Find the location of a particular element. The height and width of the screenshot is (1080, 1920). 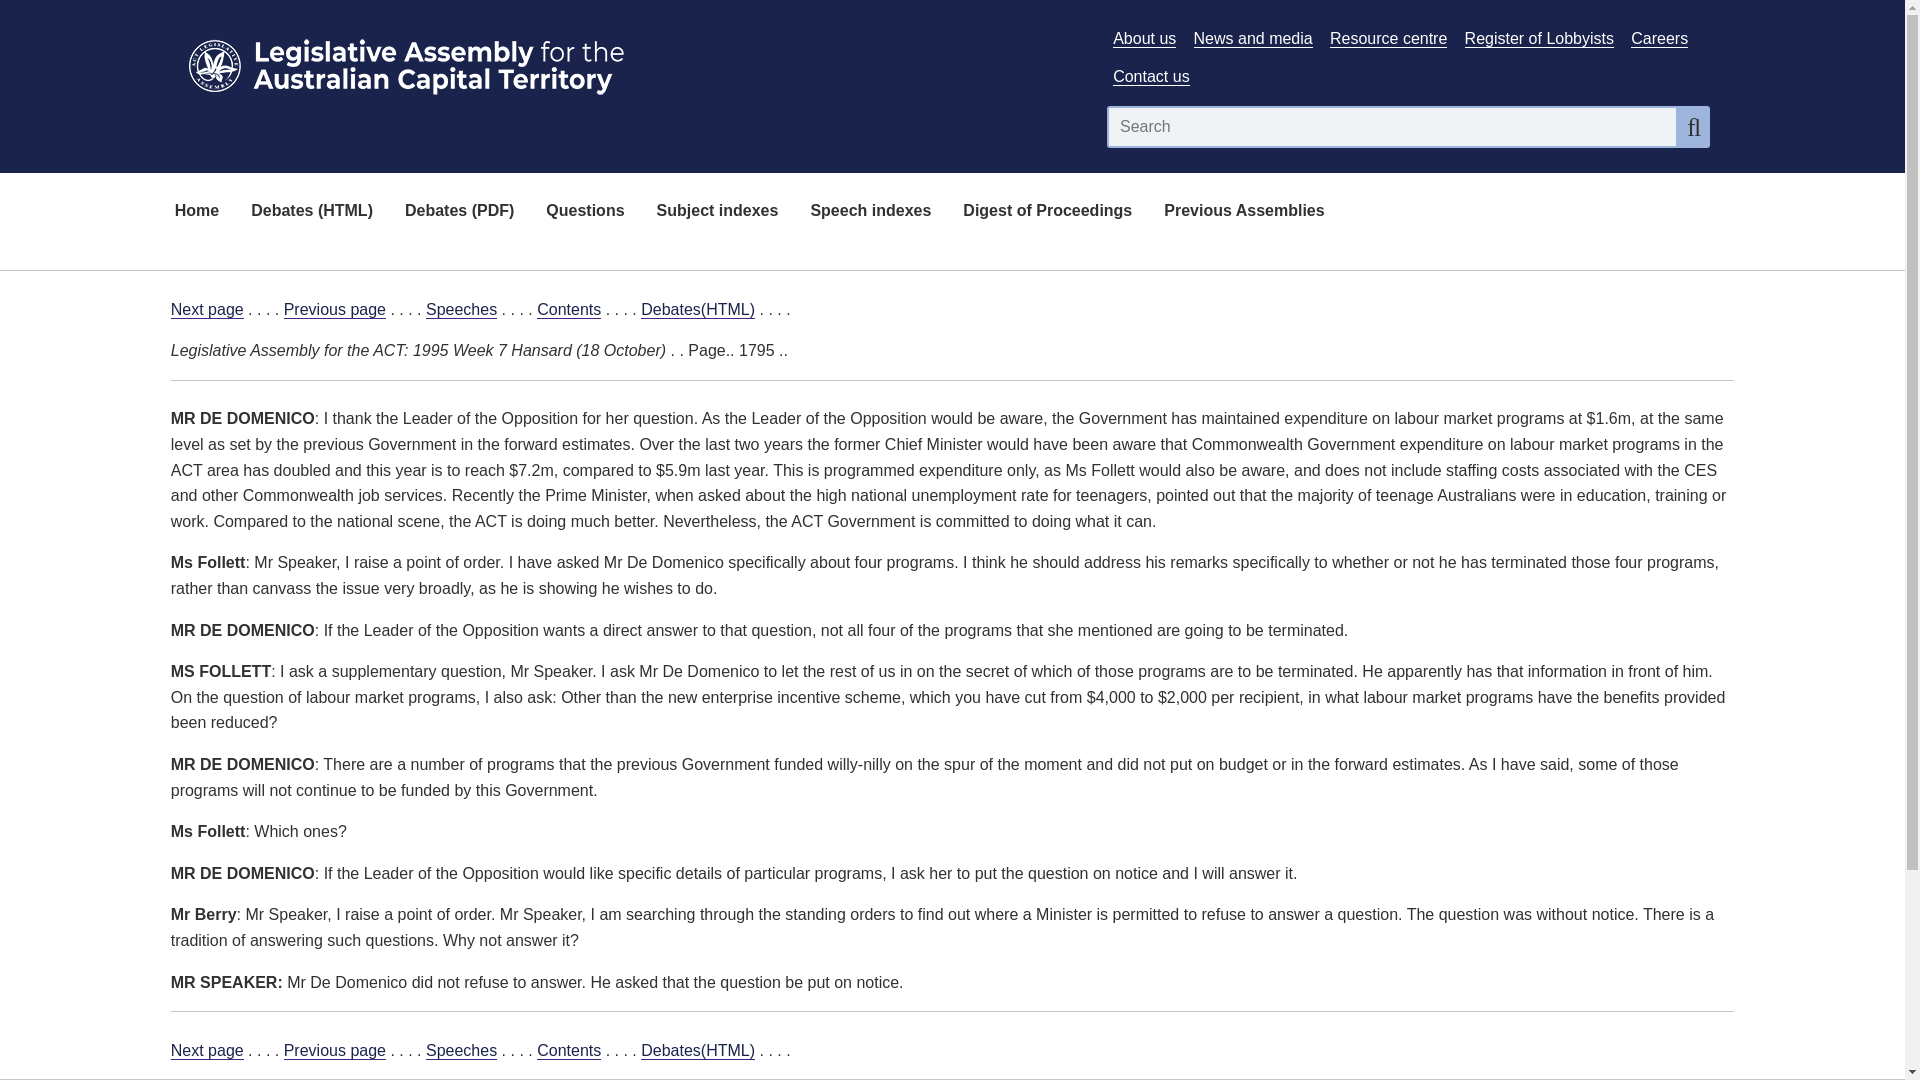

Digest of Proceedings is located at coordinates (1047, 212).